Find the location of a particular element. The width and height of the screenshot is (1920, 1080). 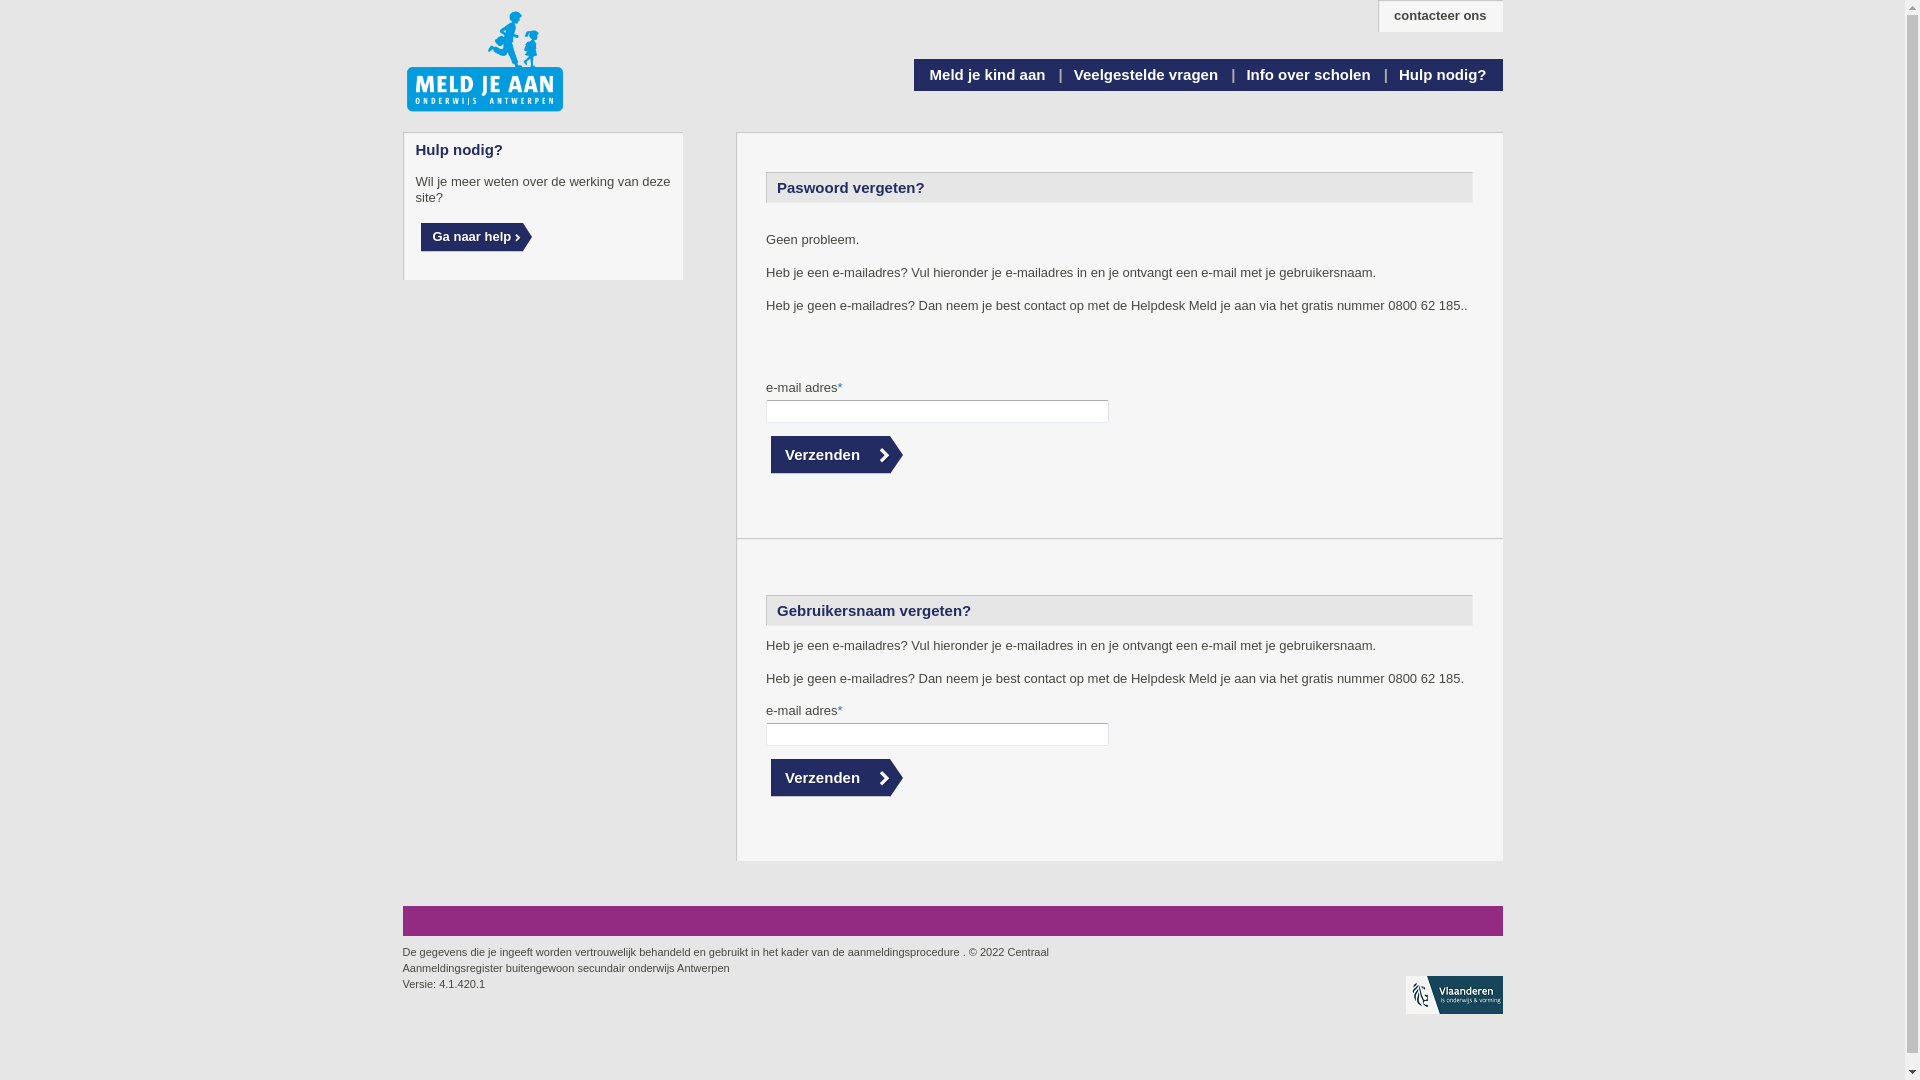

Verzenden is located at coordinates (830, 454).